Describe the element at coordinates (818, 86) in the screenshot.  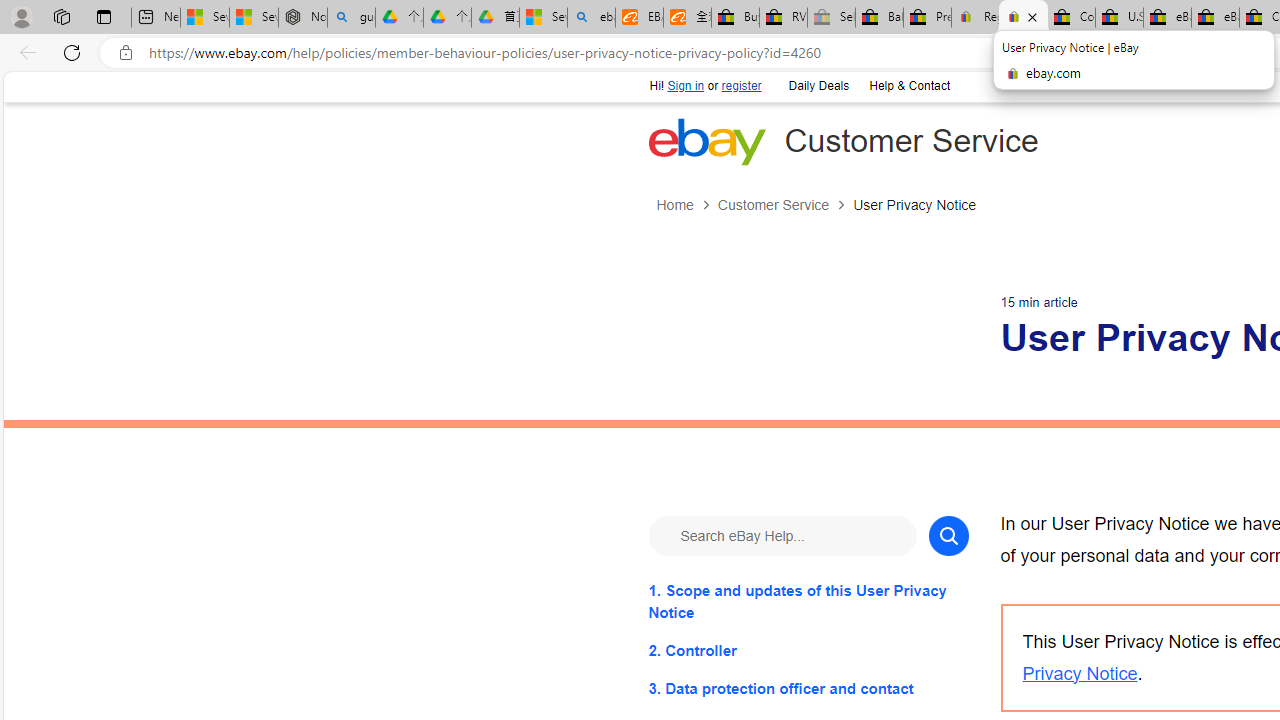
I see `Daily Deals` at that location.